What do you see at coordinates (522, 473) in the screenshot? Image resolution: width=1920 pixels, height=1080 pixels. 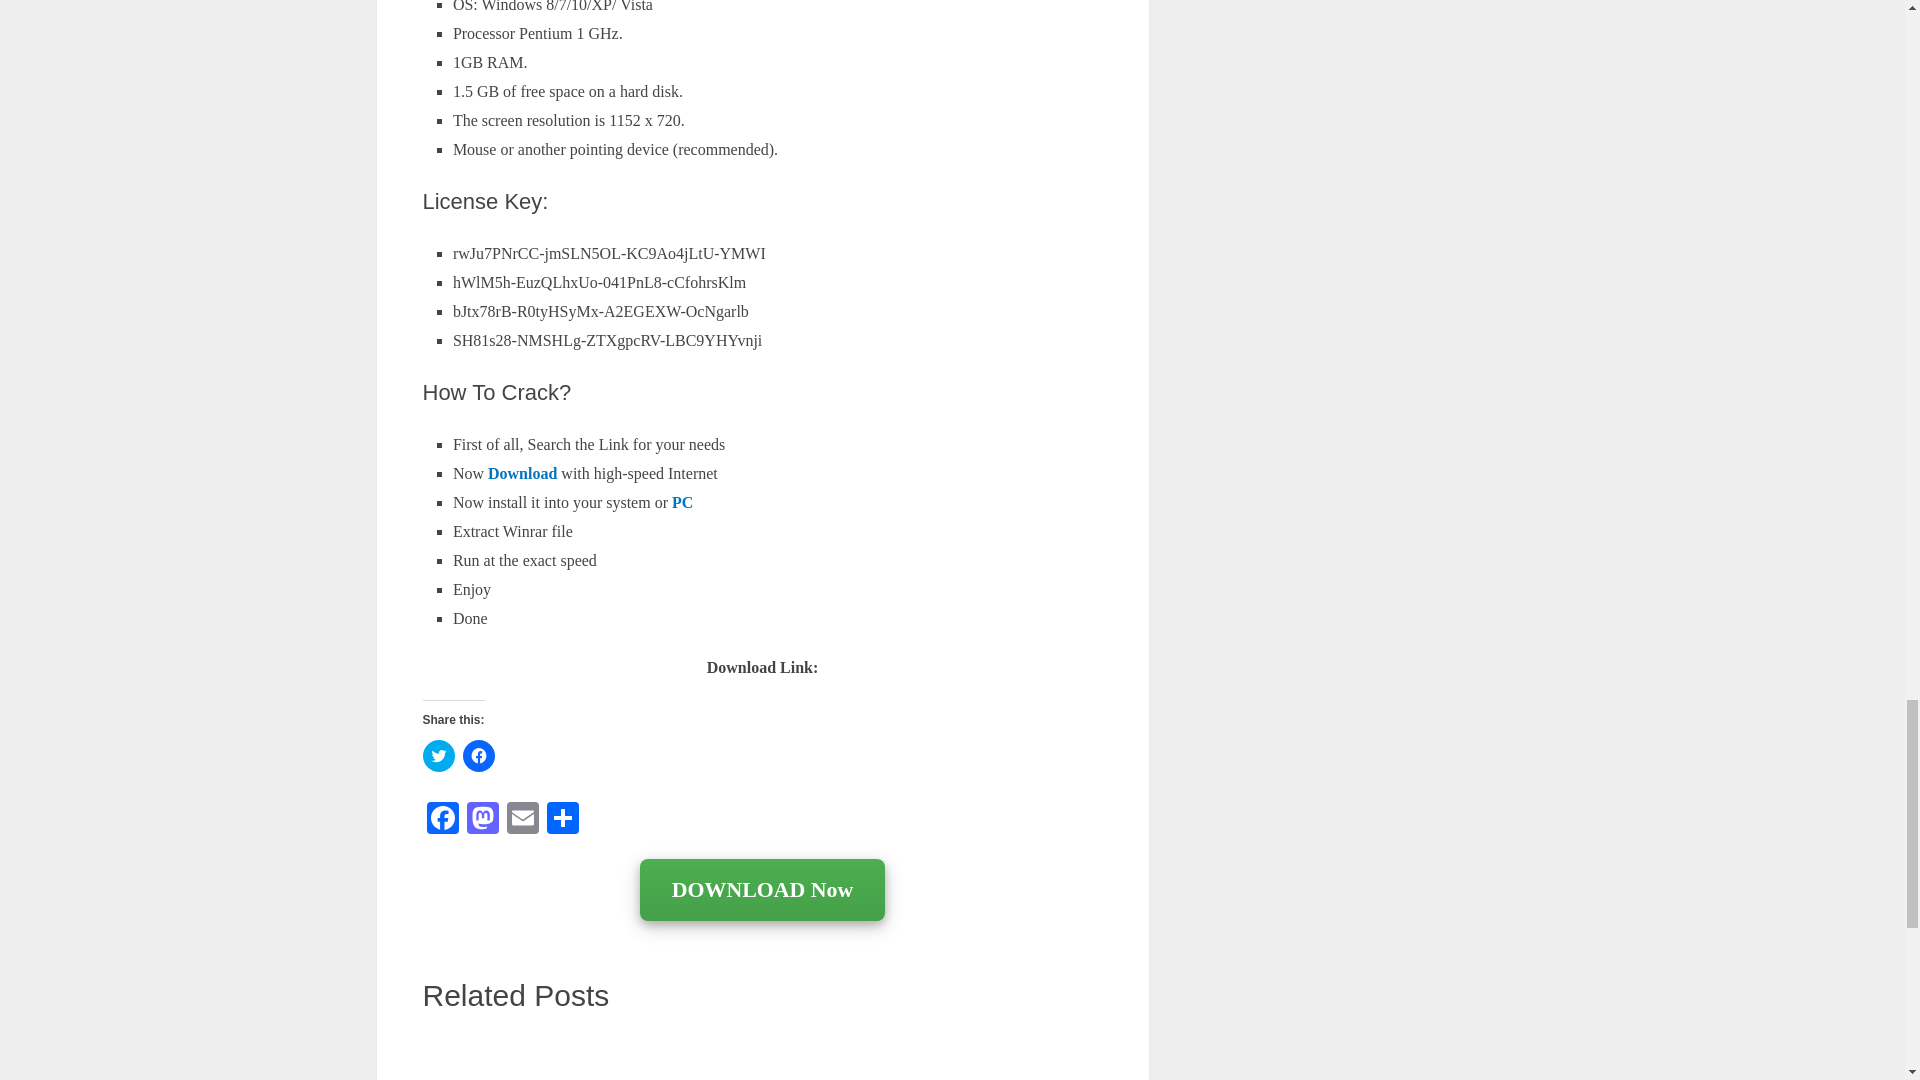 I see `Download` at bounding box center [522, 473].